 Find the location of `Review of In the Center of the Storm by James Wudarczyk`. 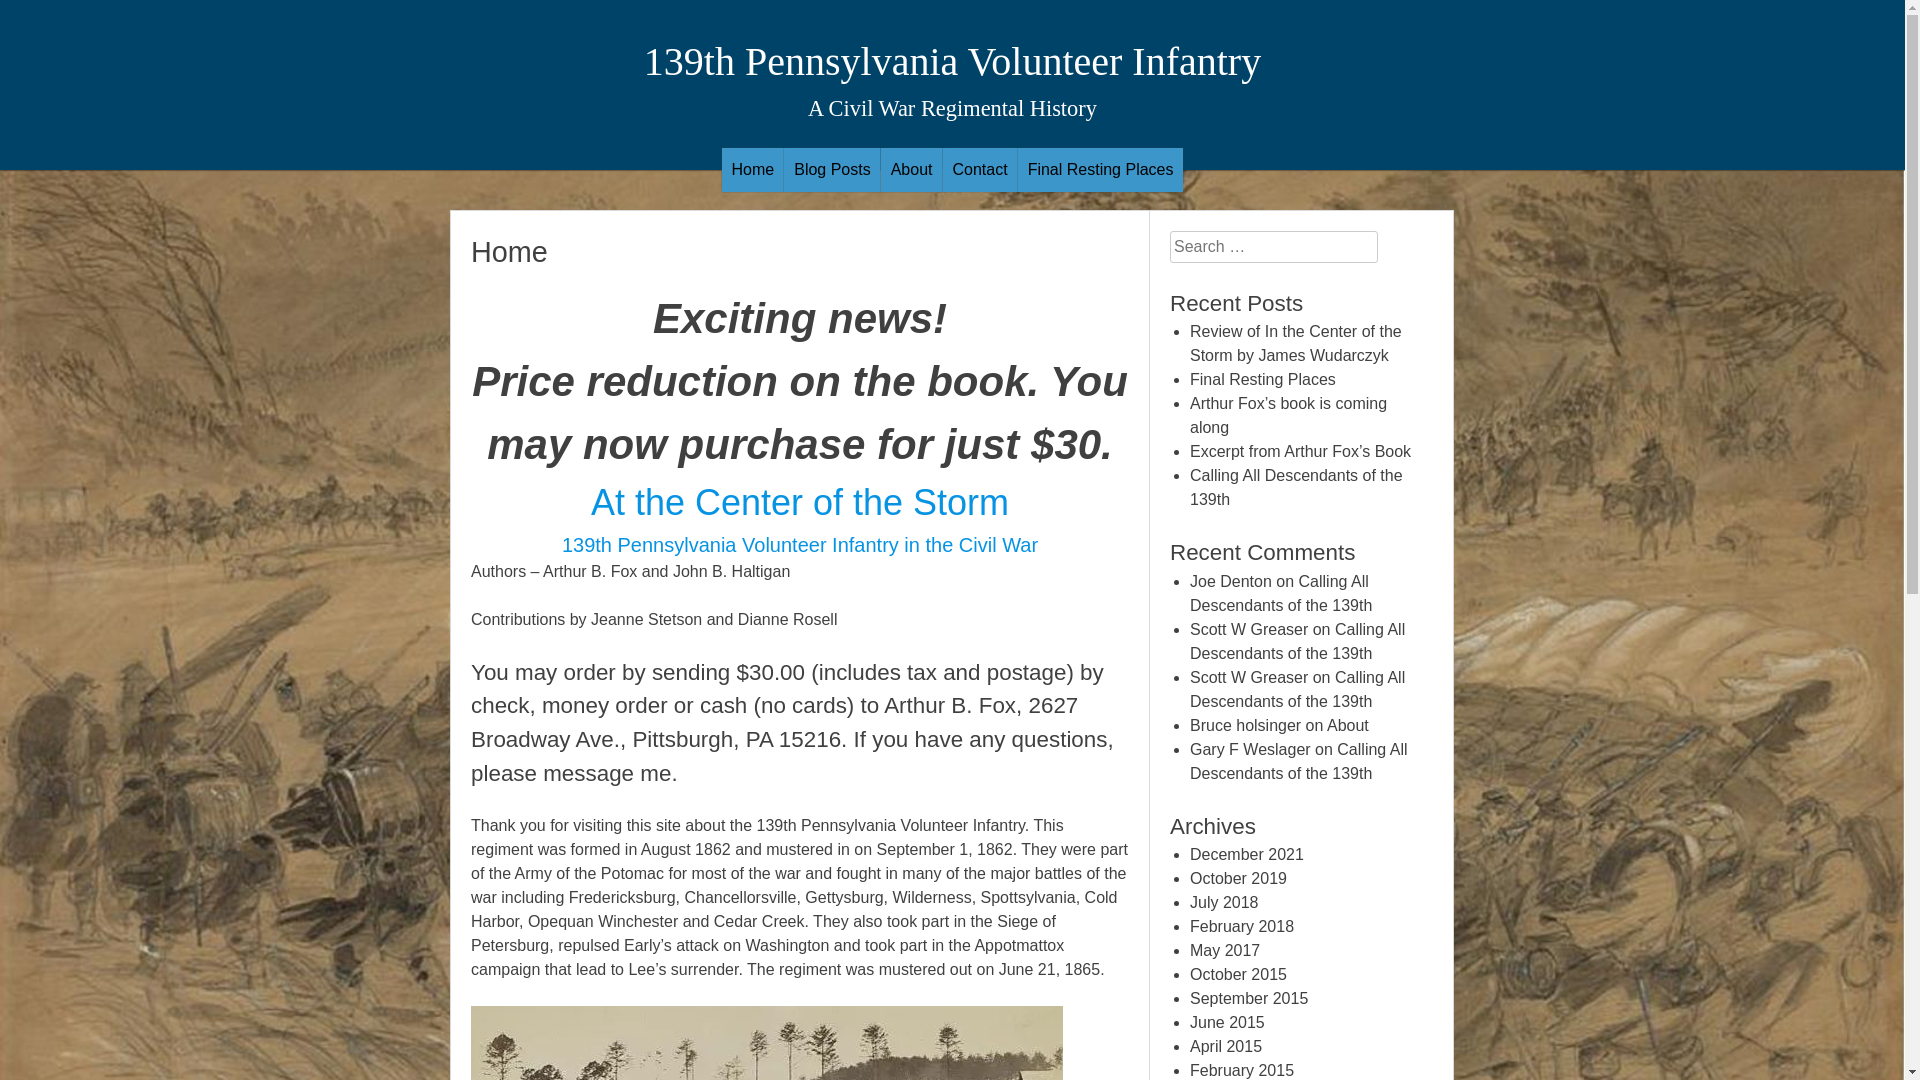

Review of In the Center of the Storm by James Wudarczyk is located at coordinates (1296, 344).